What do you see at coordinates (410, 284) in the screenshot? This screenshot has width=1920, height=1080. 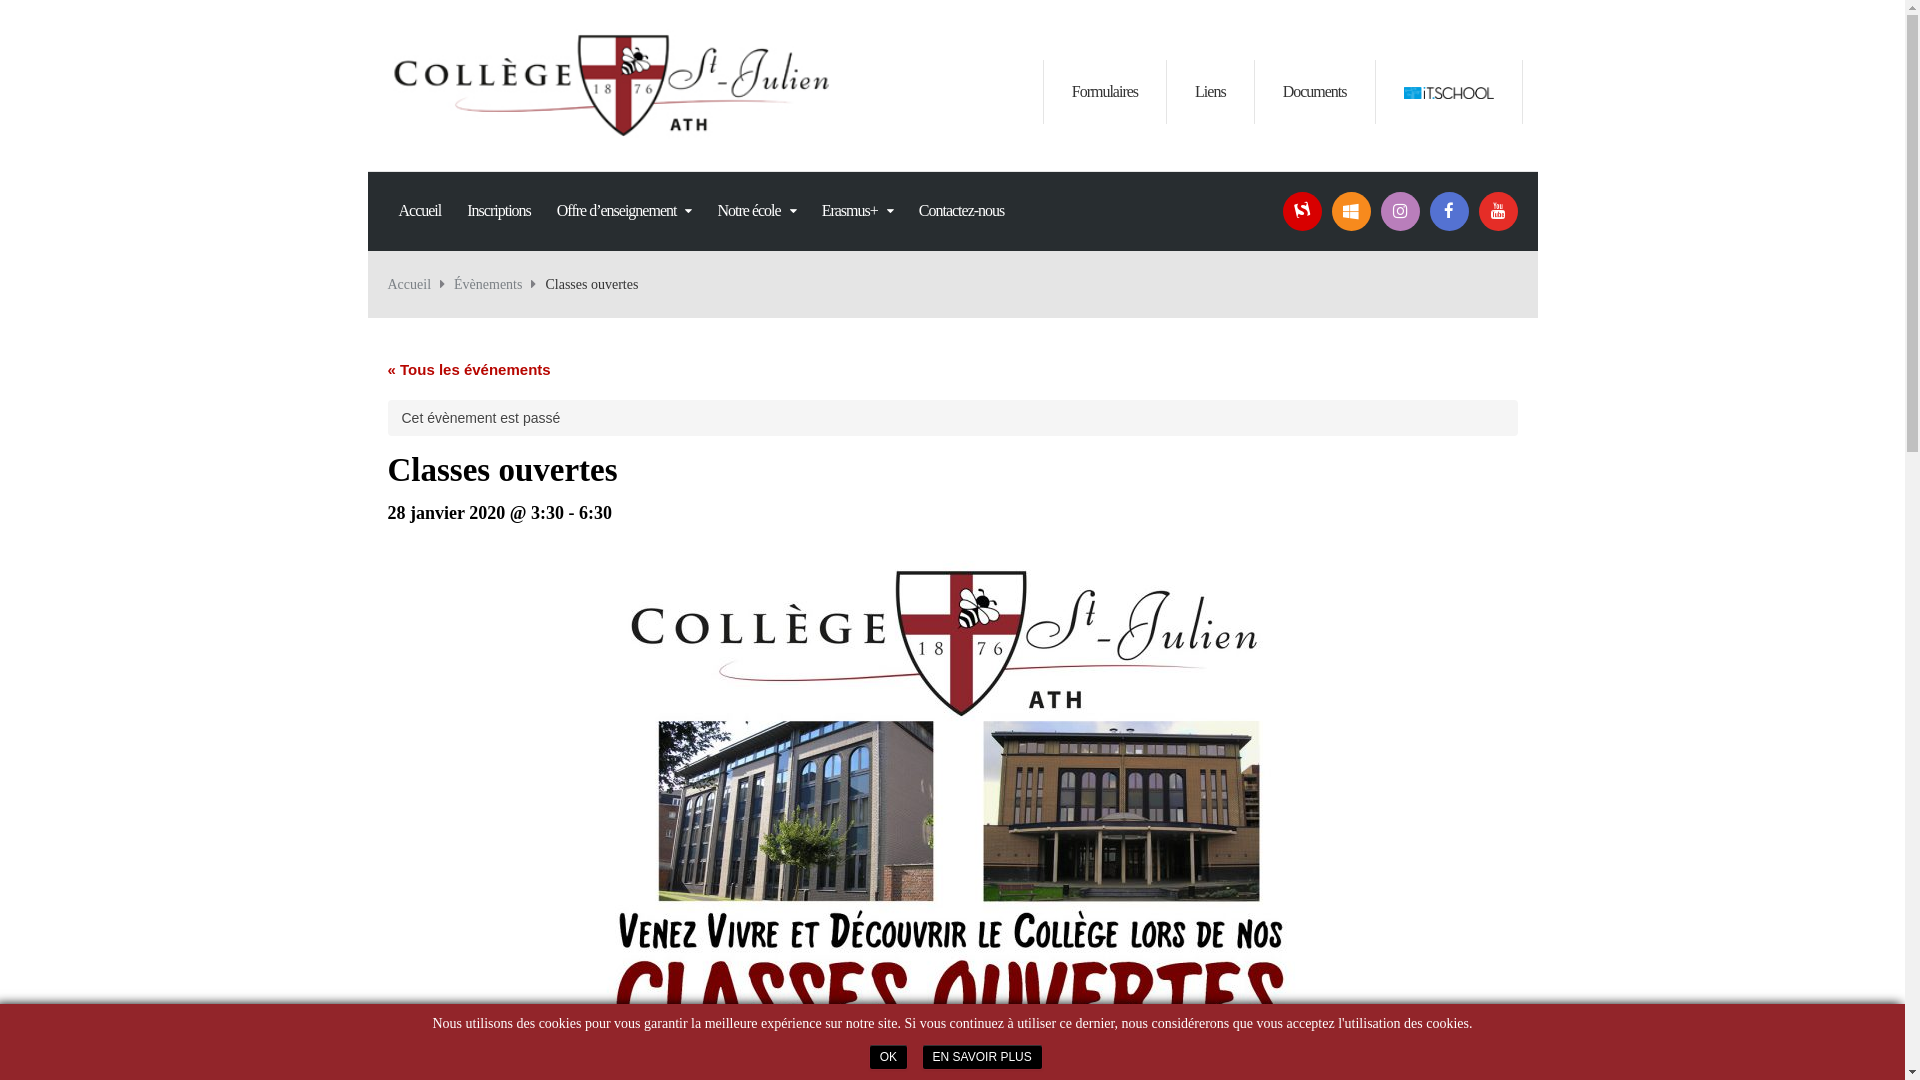 I see `Accueil` at bounding box center [410, 284].